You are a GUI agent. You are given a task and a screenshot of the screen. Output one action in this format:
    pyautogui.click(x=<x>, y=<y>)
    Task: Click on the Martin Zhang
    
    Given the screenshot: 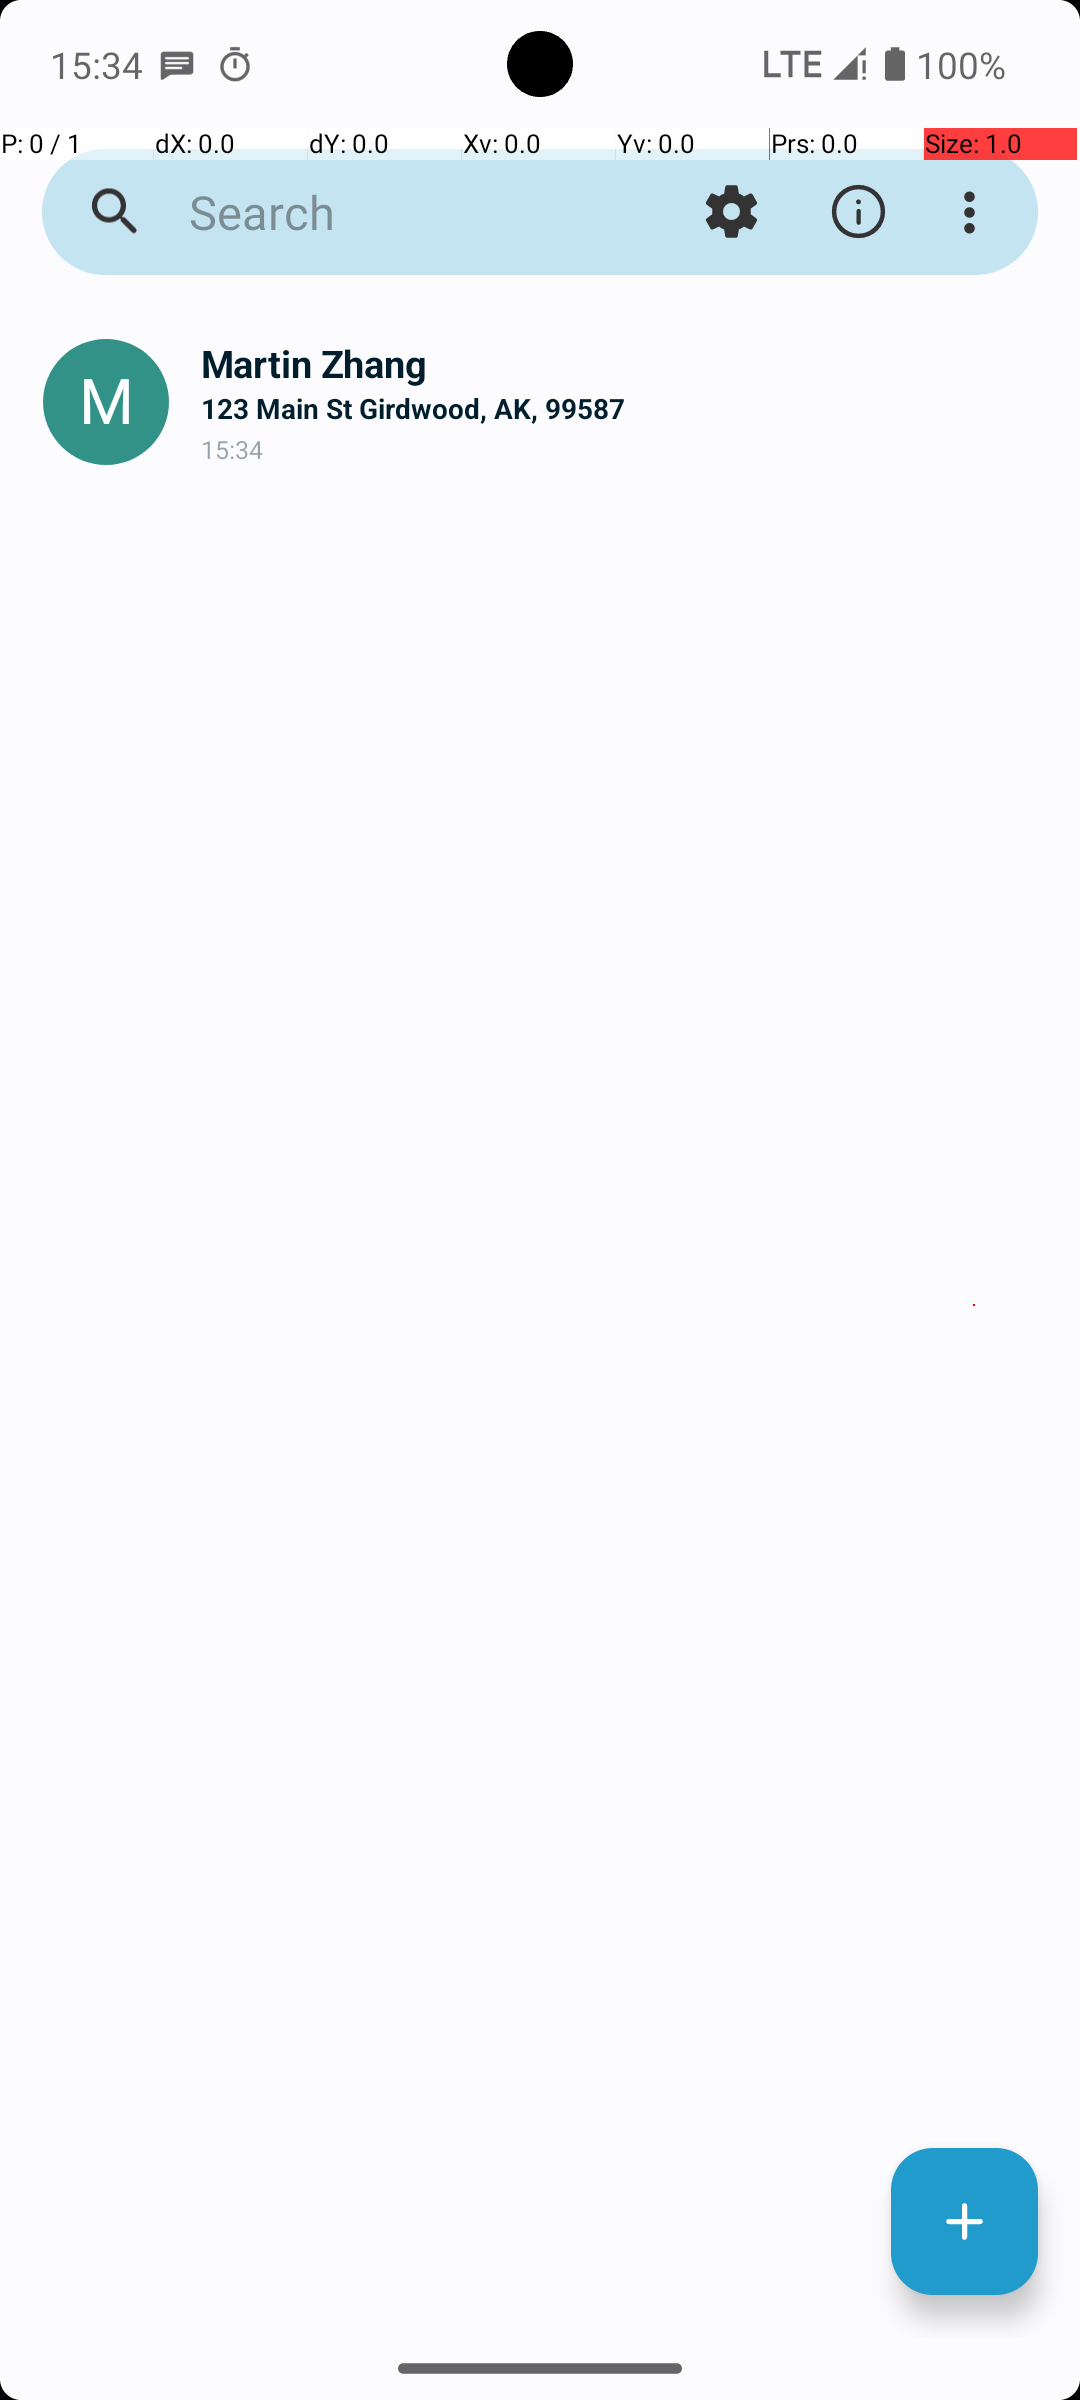 What is the action you would take?
    pyautogui.click(x=624, y=364)
    